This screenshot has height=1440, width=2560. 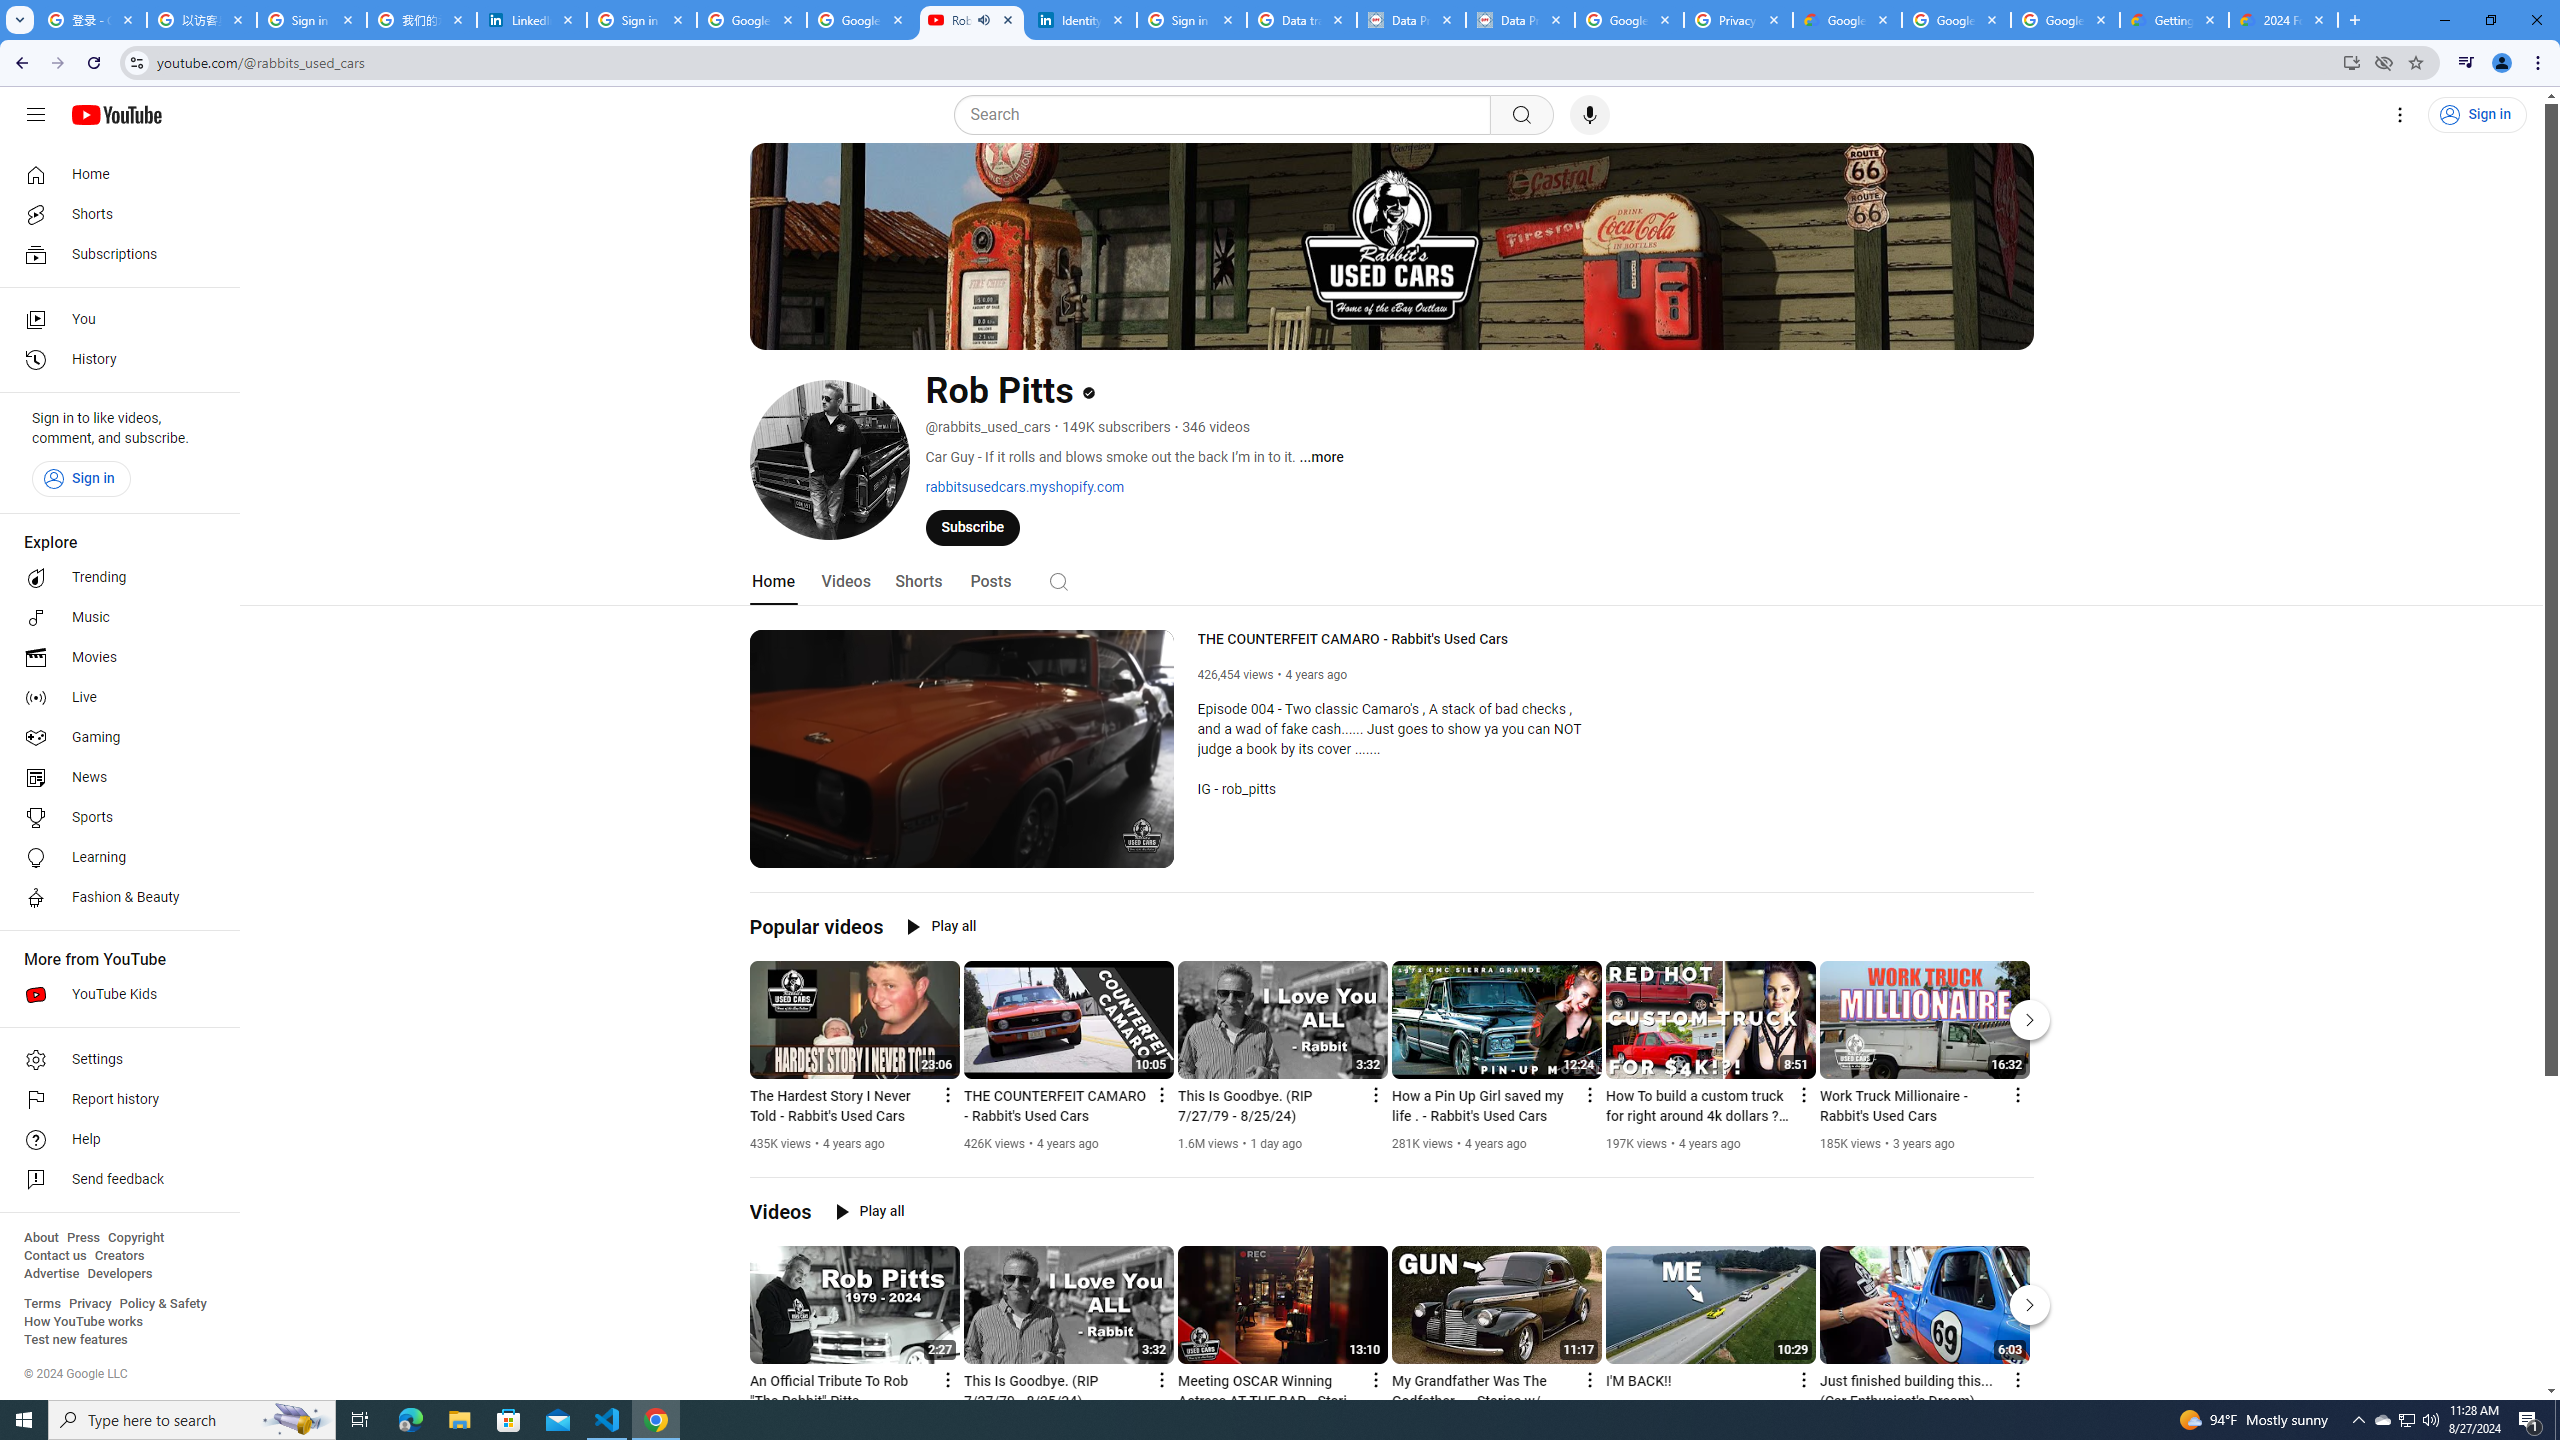 I want to click on Guide, so click(x=36, y=115).